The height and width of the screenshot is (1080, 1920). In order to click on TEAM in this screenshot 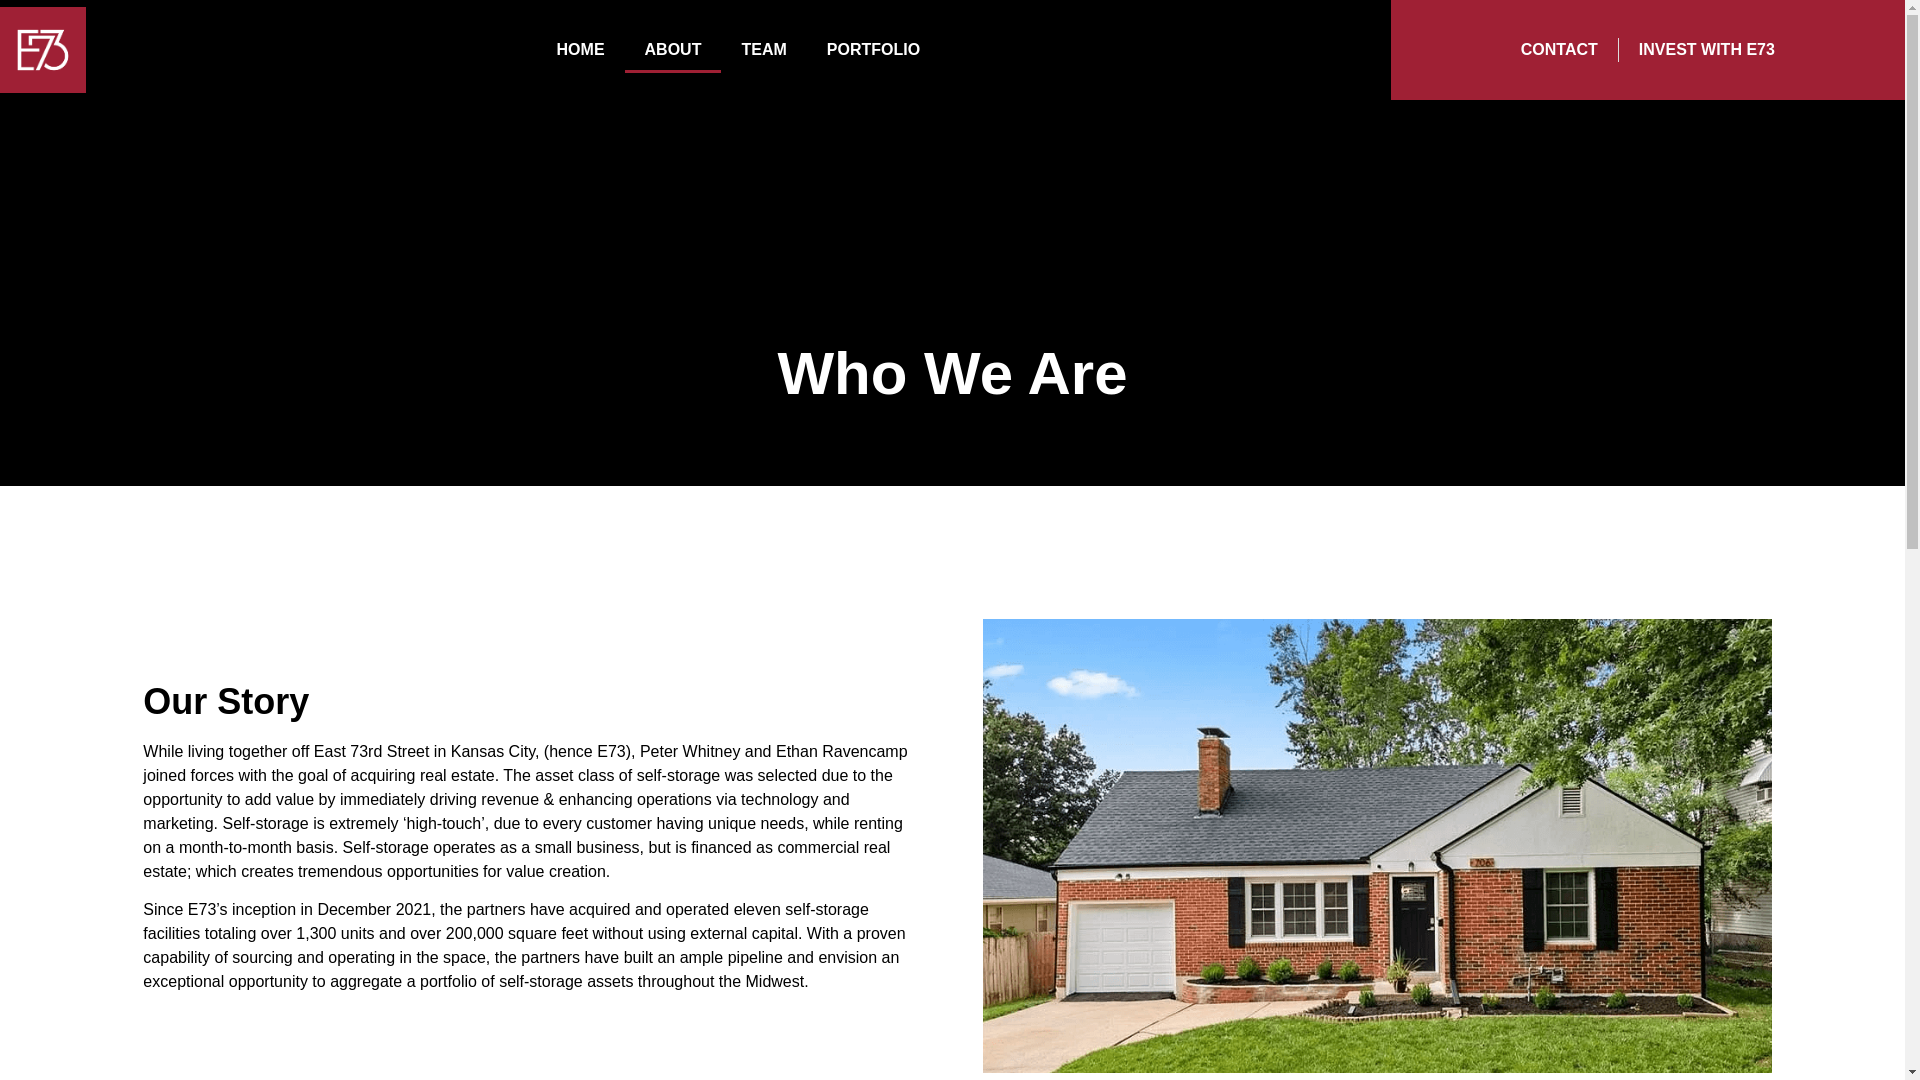, I will do `click(764, 50)`.